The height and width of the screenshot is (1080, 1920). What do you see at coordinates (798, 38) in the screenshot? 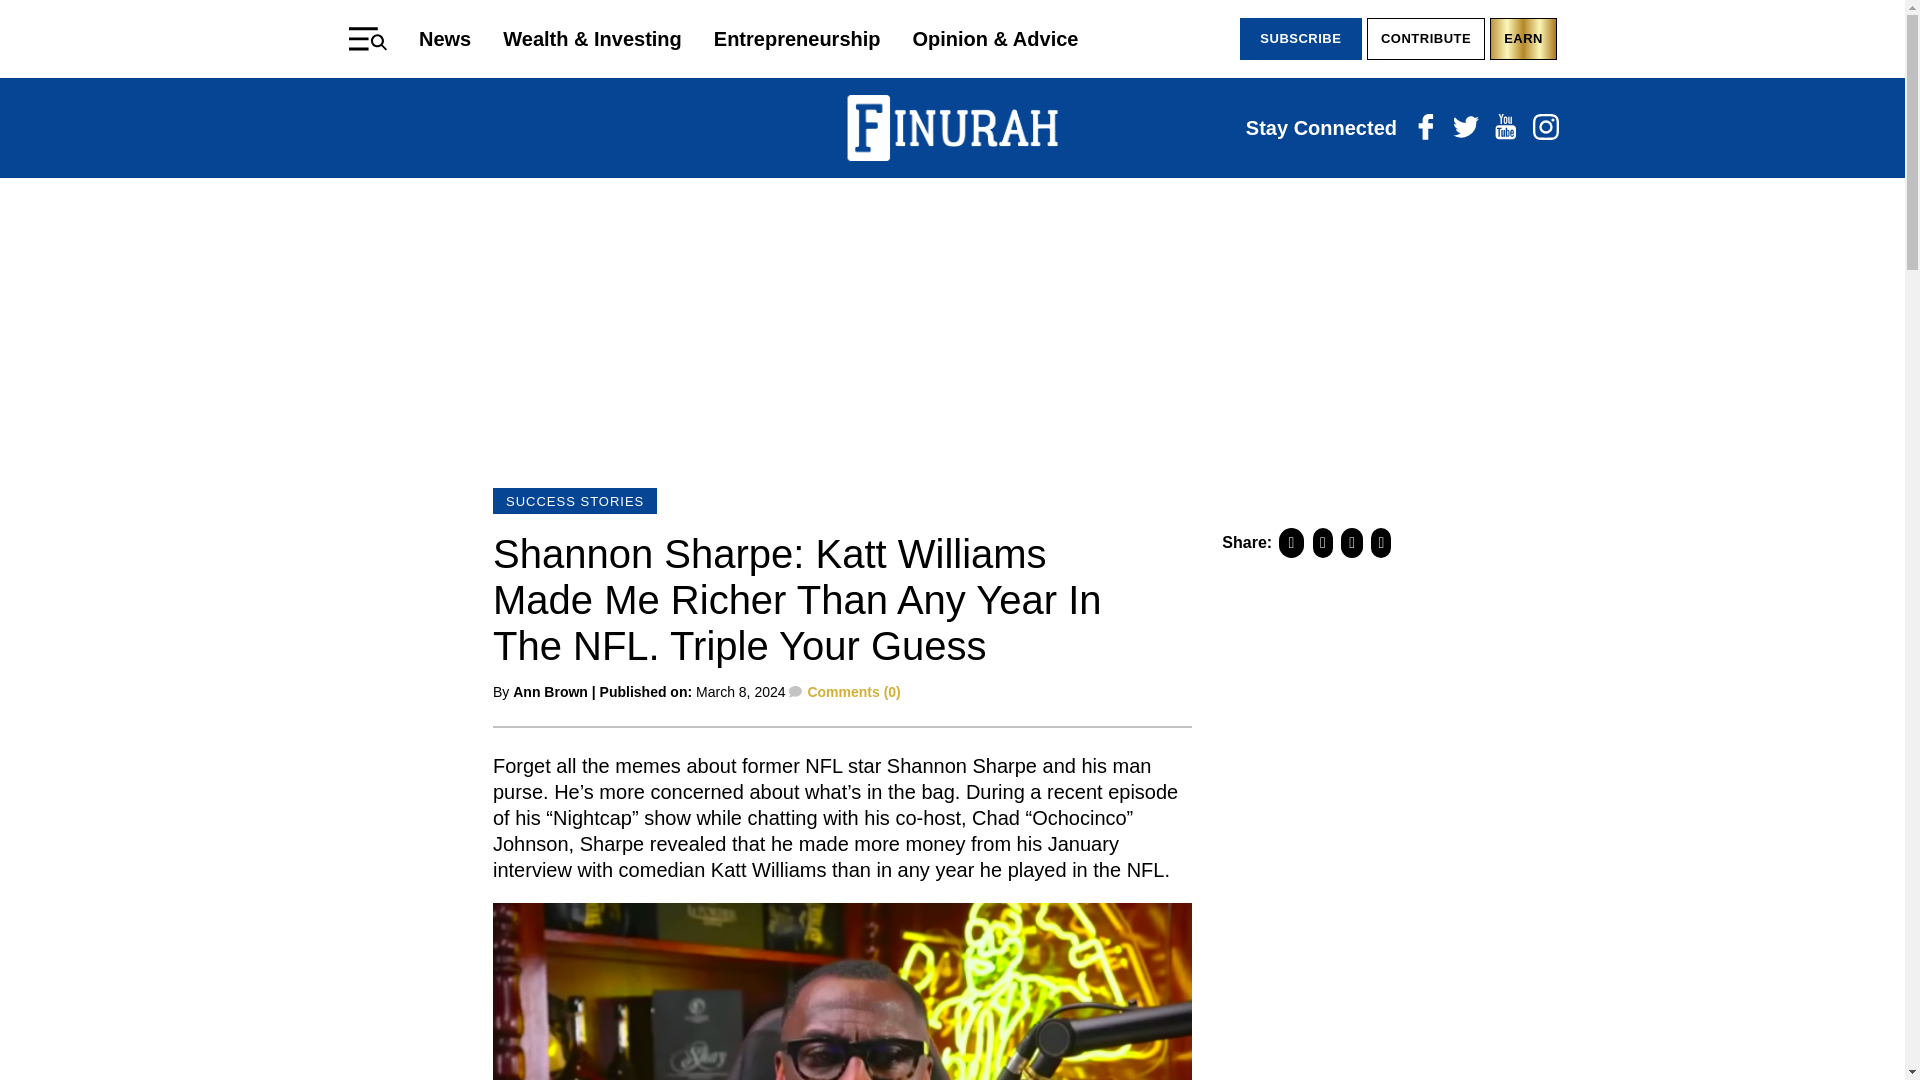
I see `Entrepreneurship` at bounding box center [798, 38].